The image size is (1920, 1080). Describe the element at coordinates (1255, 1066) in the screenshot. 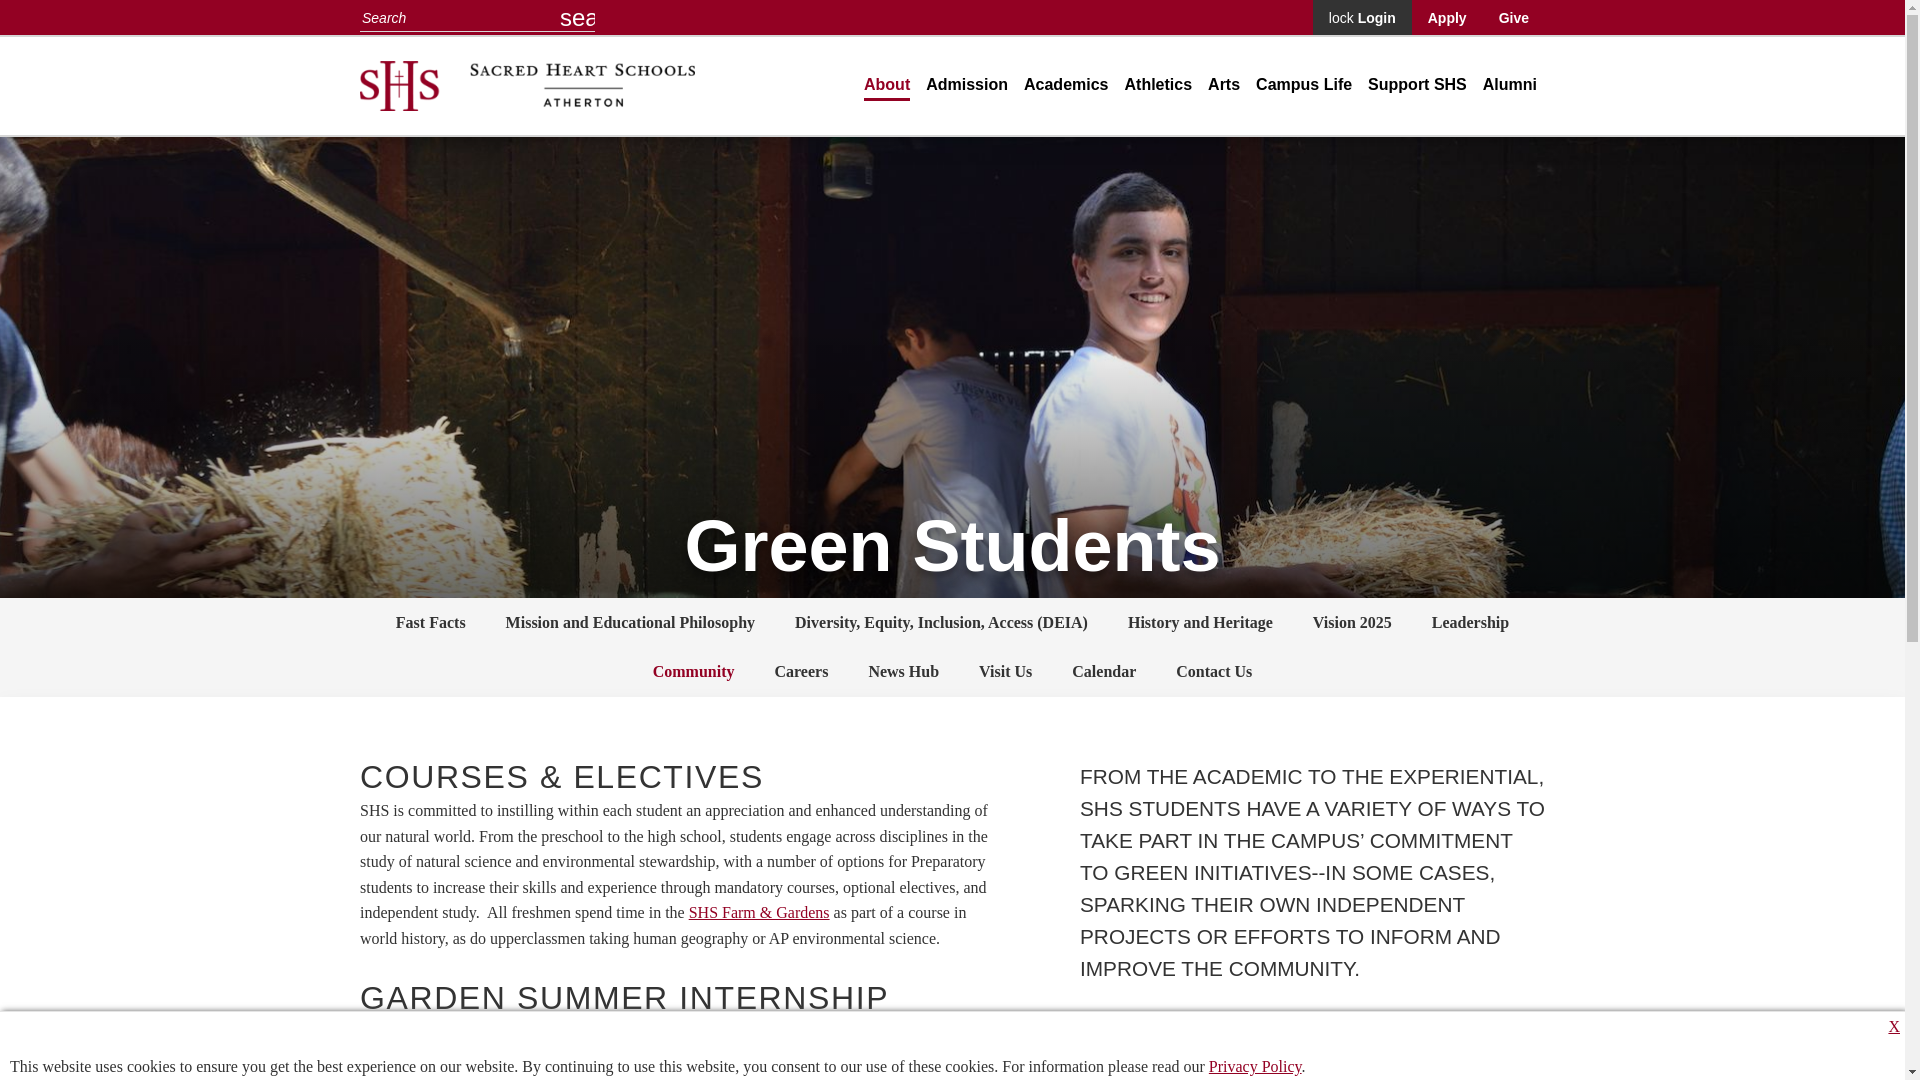

I see `Sacred Heart Schools Atherton Privacy Policy` at that location.